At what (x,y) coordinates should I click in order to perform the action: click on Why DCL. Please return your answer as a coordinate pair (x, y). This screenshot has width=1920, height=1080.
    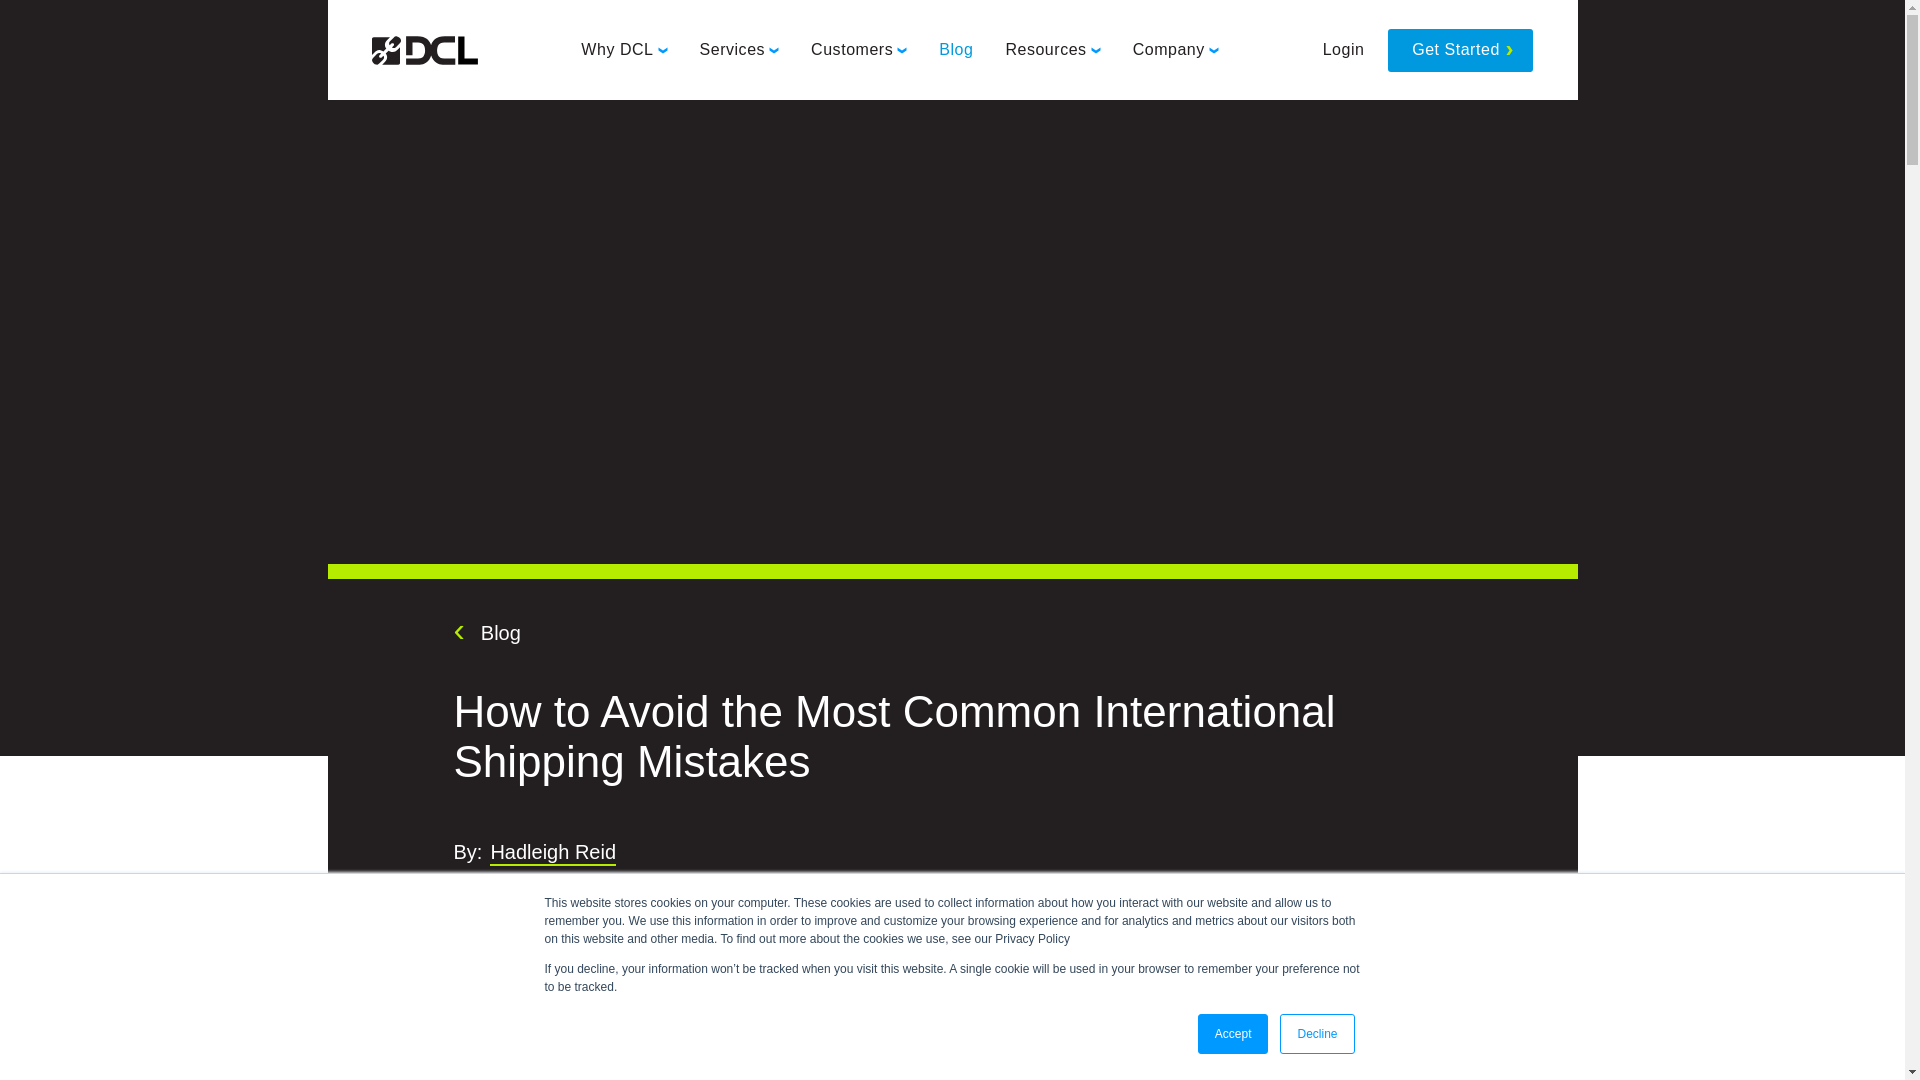
    Looking at the image, I should click on (624, 50).